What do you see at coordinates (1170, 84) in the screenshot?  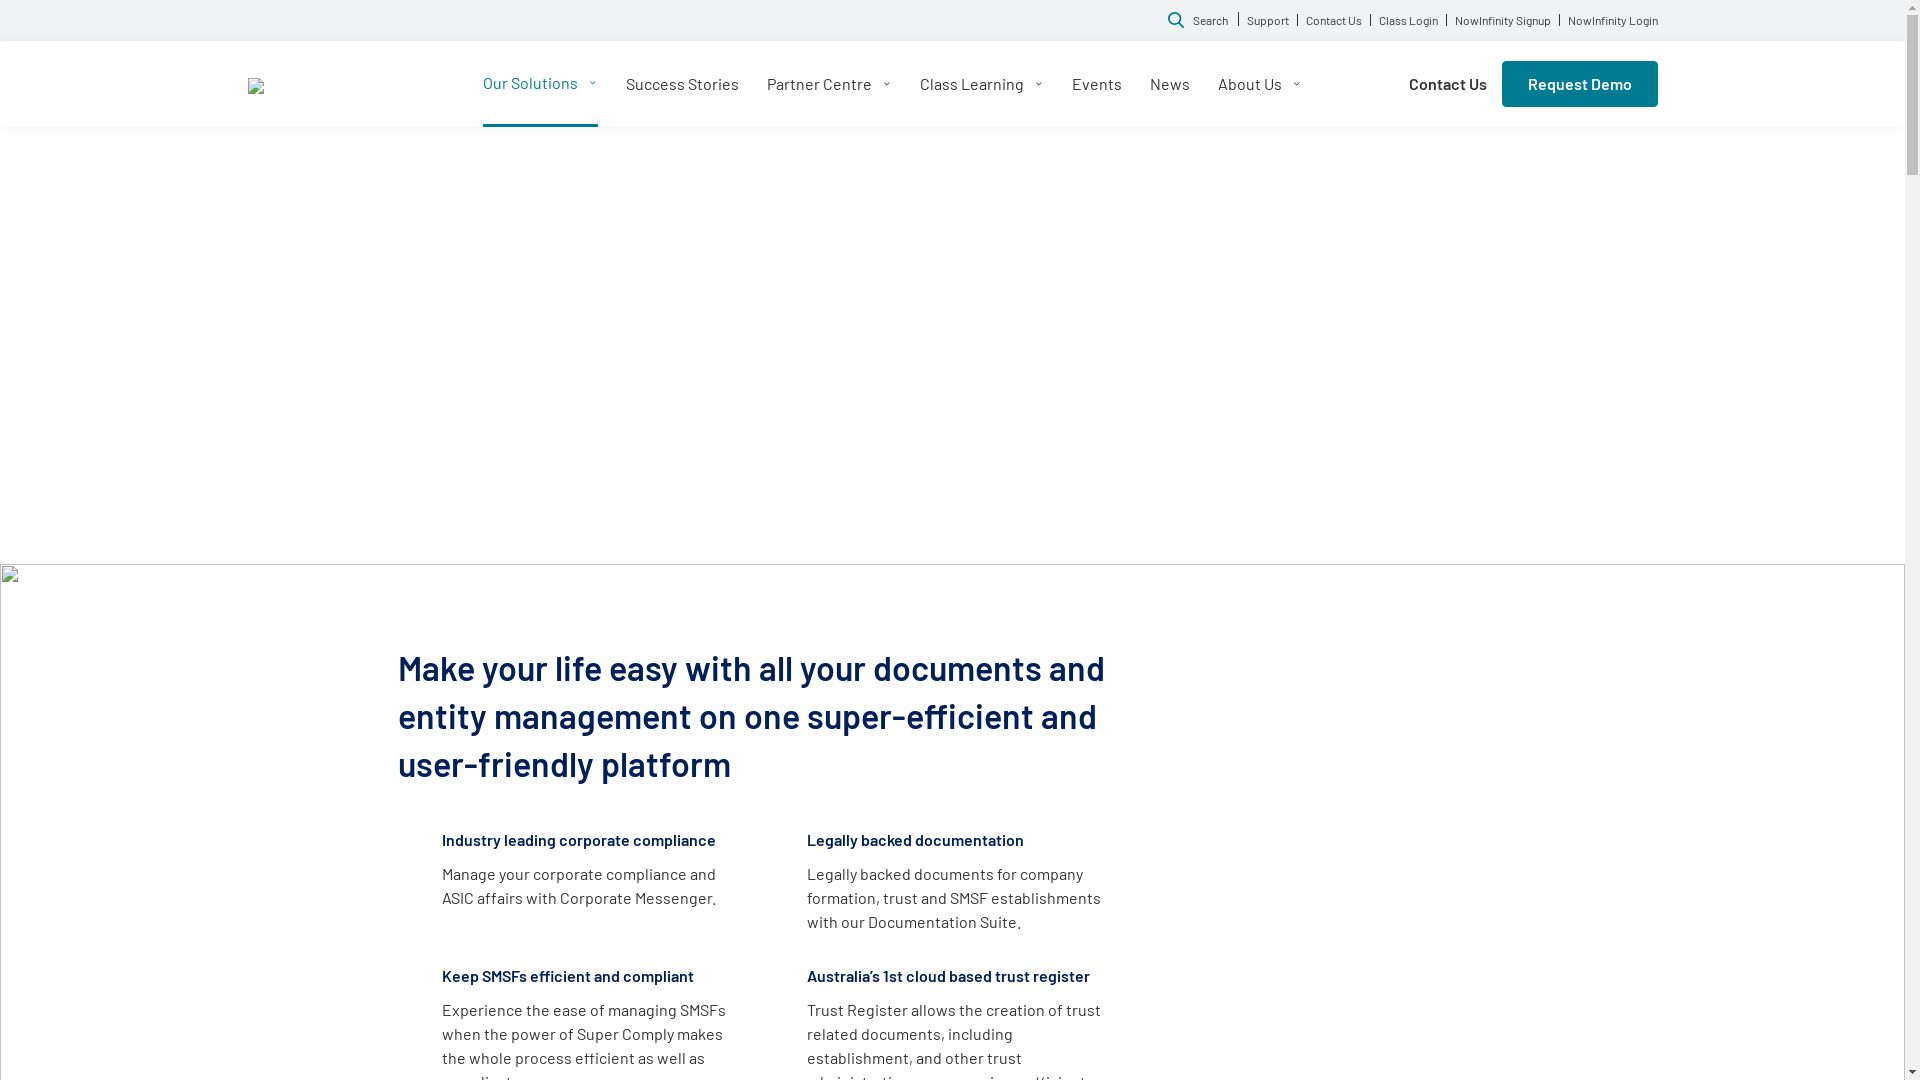 I see `News` at bounding box center [1170, 84].